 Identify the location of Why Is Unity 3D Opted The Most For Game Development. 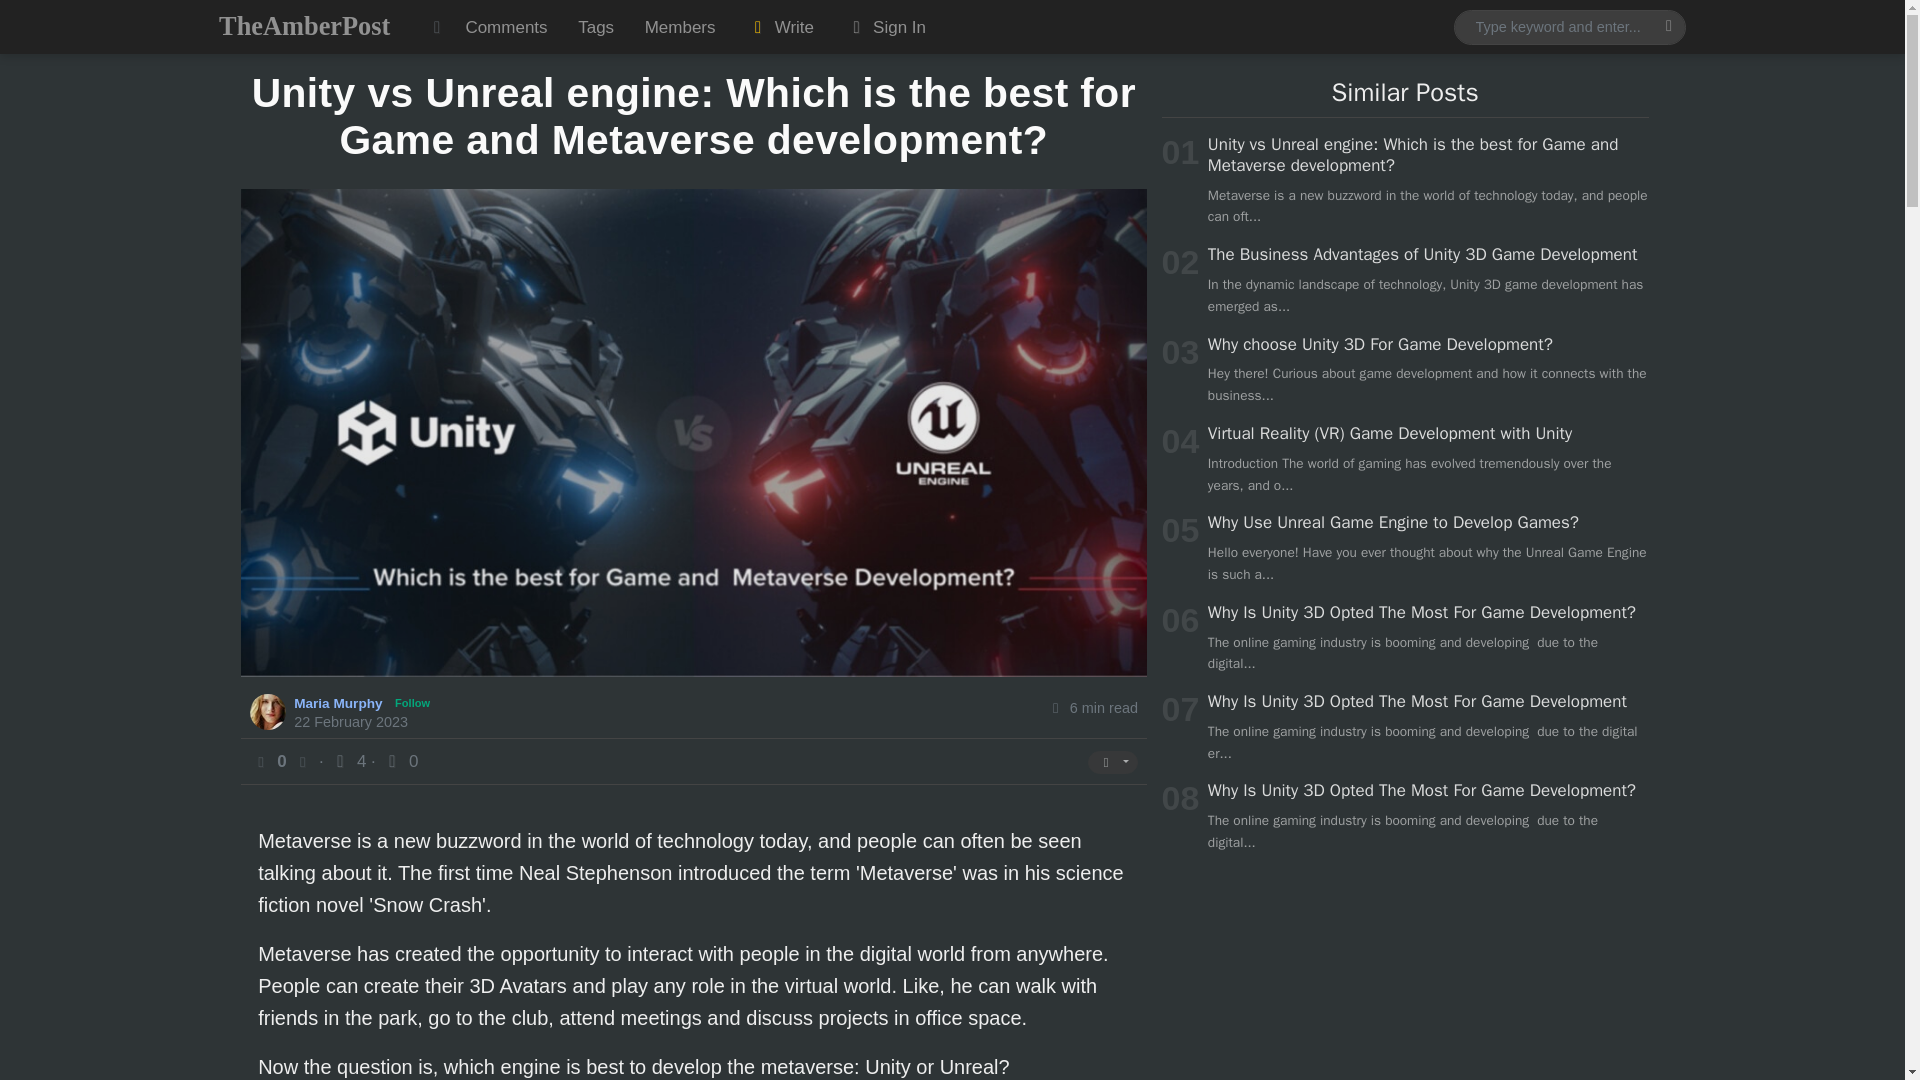
(1416, 701).